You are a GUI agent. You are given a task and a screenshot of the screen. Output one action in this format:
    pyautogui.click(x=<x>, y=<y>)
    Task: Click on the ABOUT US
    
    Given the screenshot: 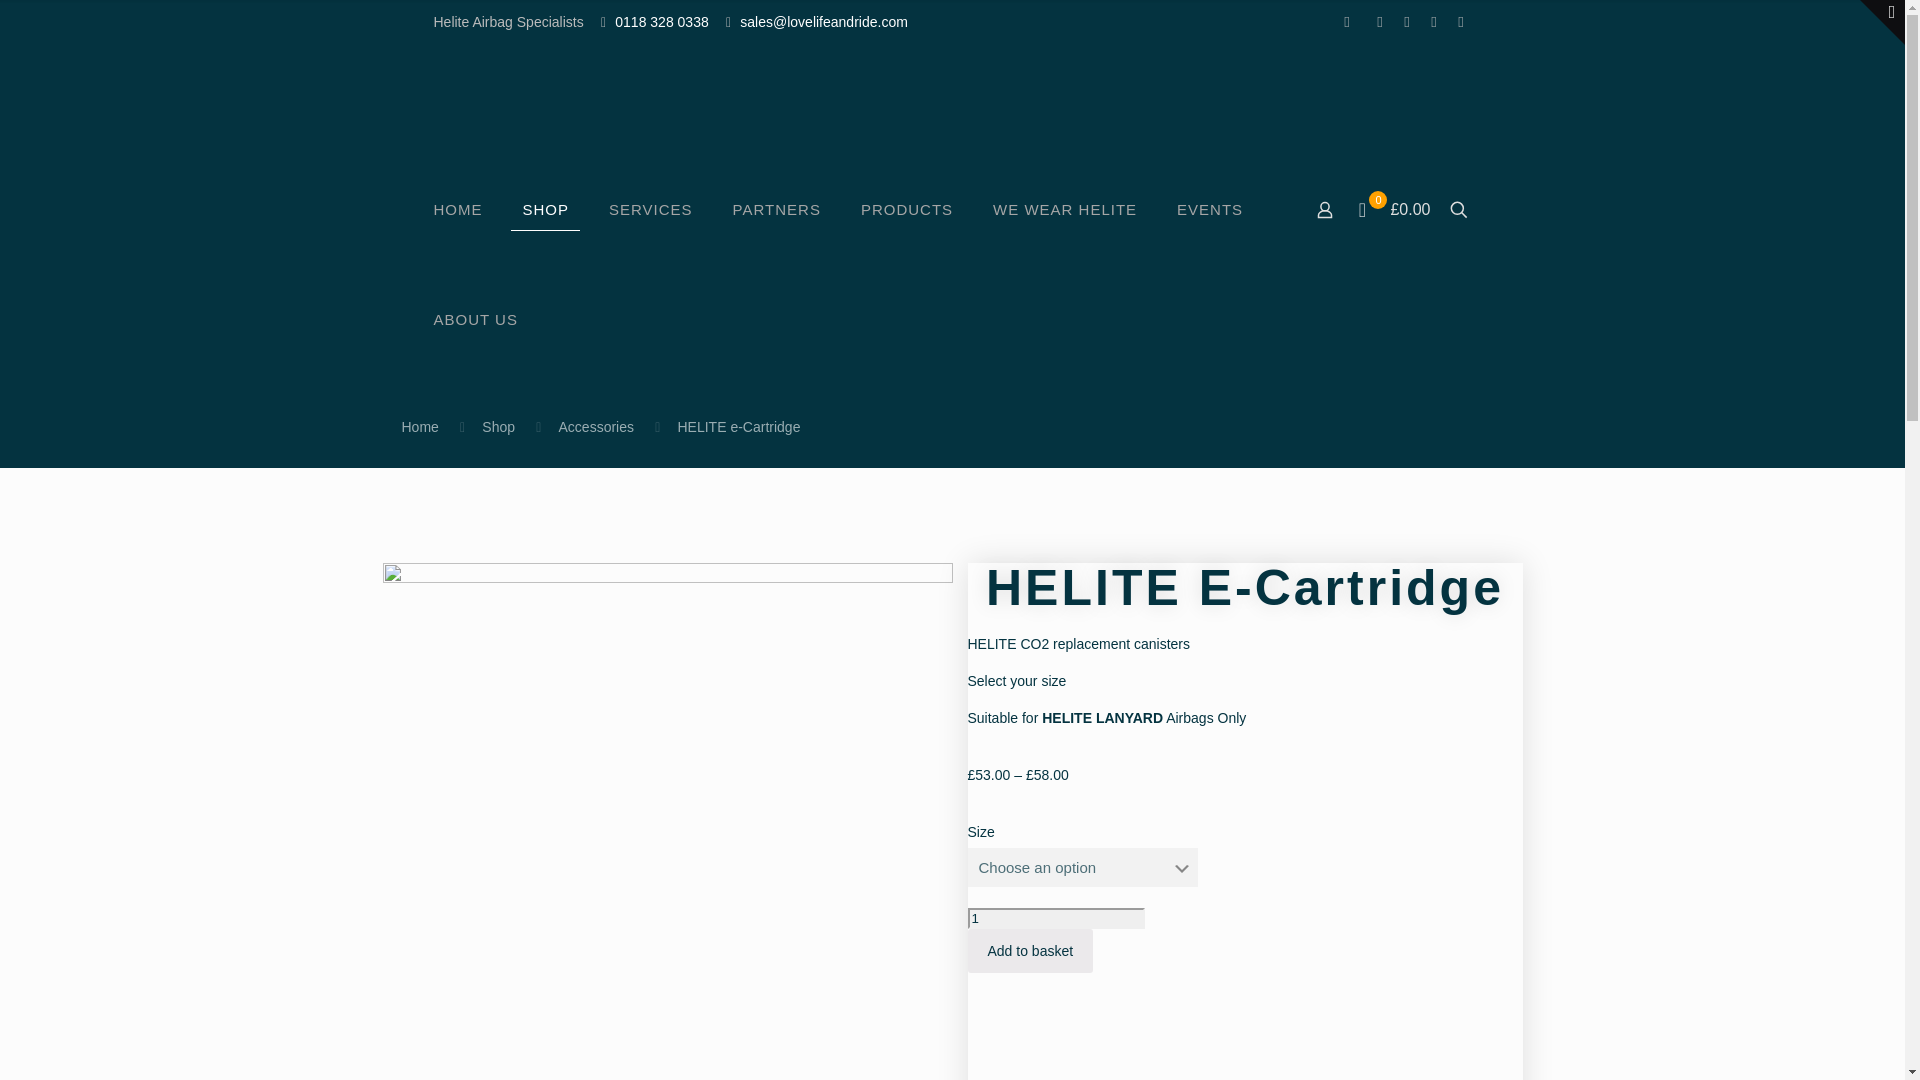 What is the action you would take?
    pyautogui.click(x=476, y=319)
    